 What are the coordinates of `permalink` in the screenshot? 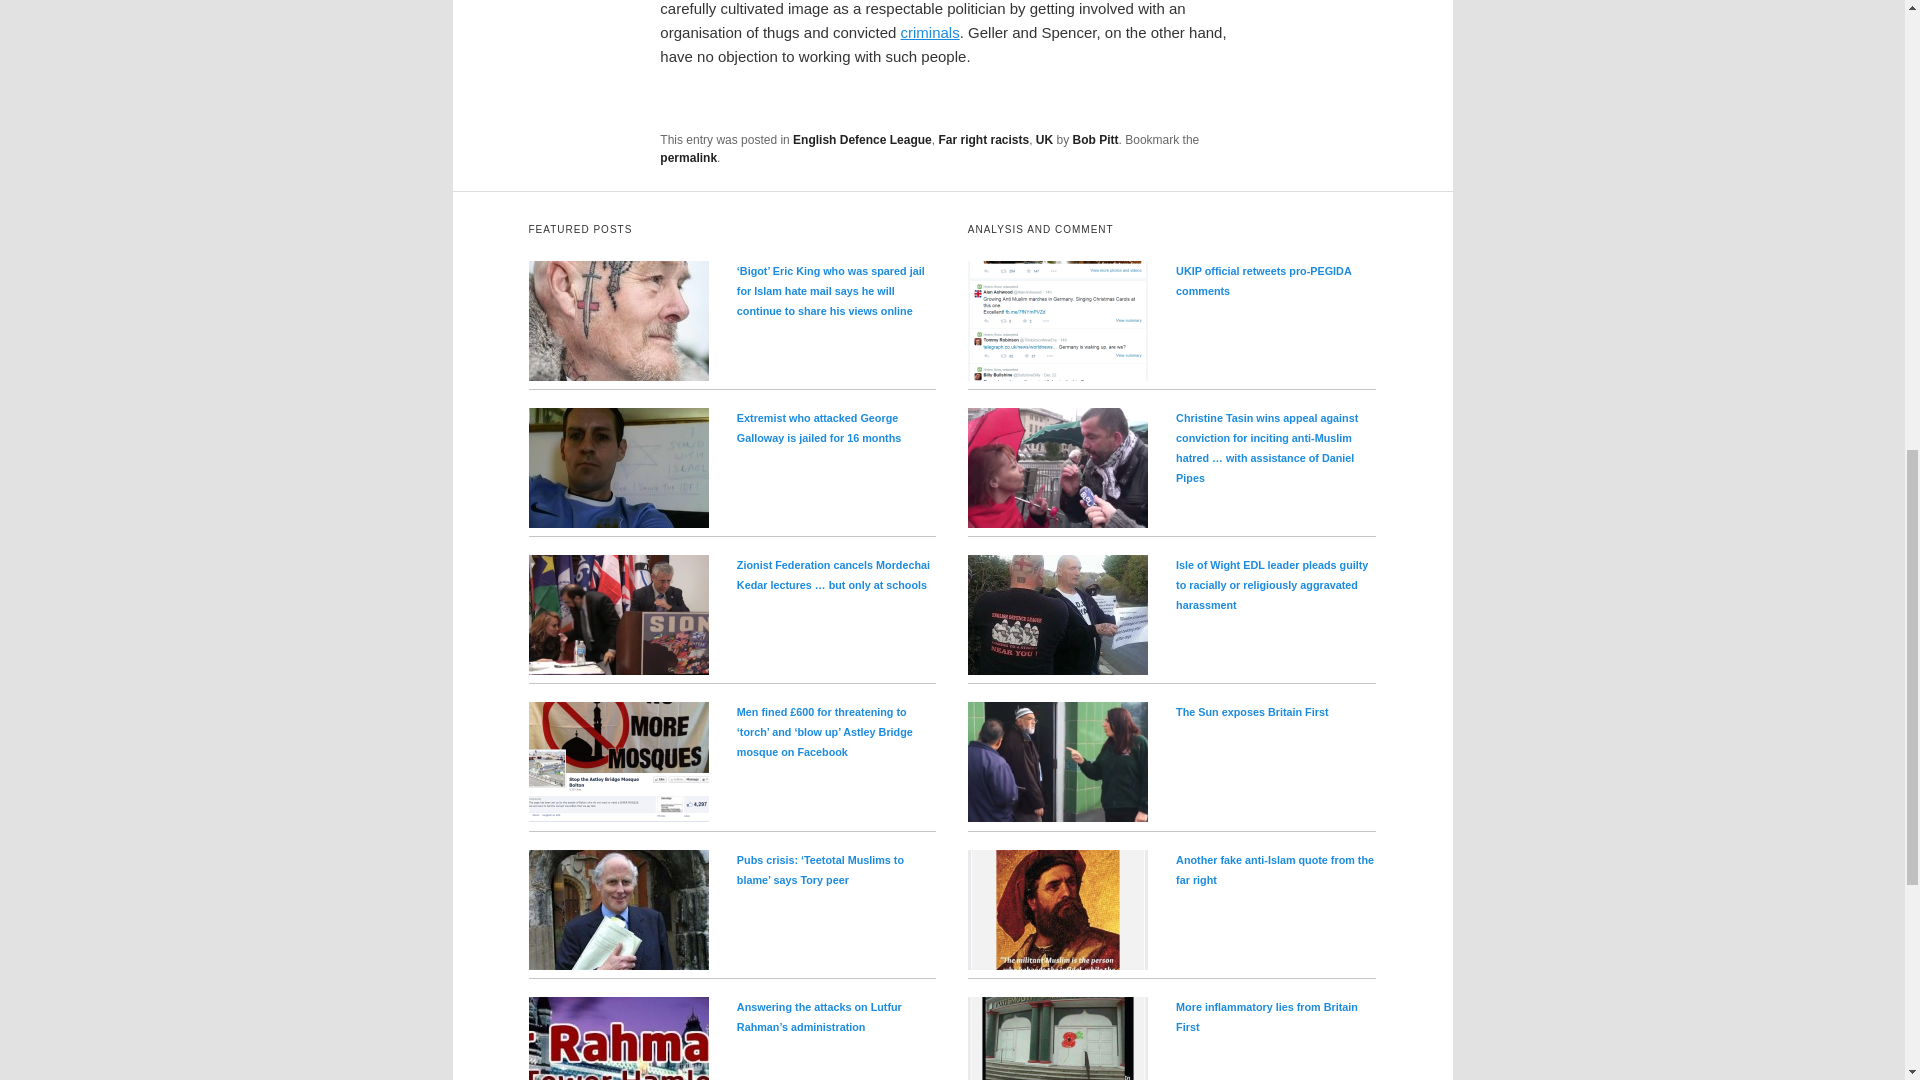 It's located at (688, 158).